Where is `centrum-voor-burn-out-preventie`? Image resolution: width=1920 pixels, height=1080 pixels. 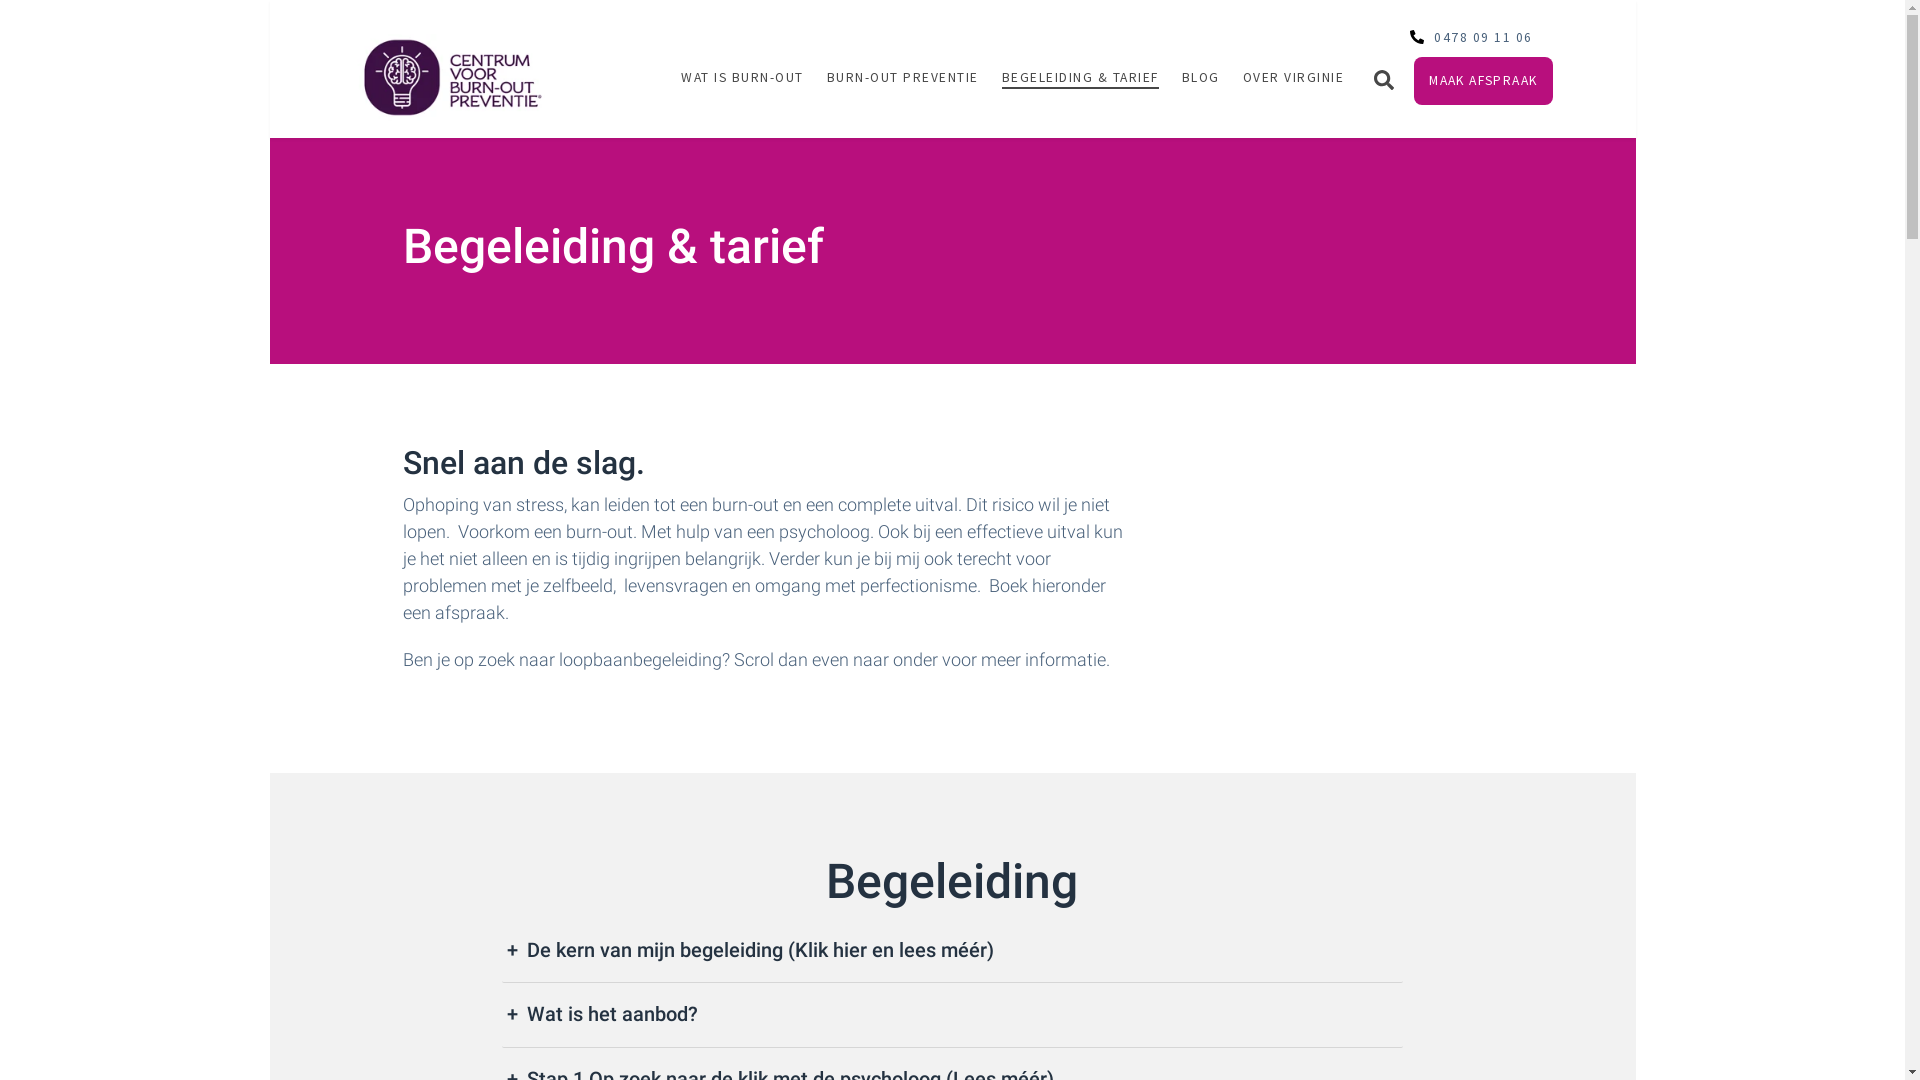
centrum-voor-burn-out-preventie is located at coordinates (452, 78).